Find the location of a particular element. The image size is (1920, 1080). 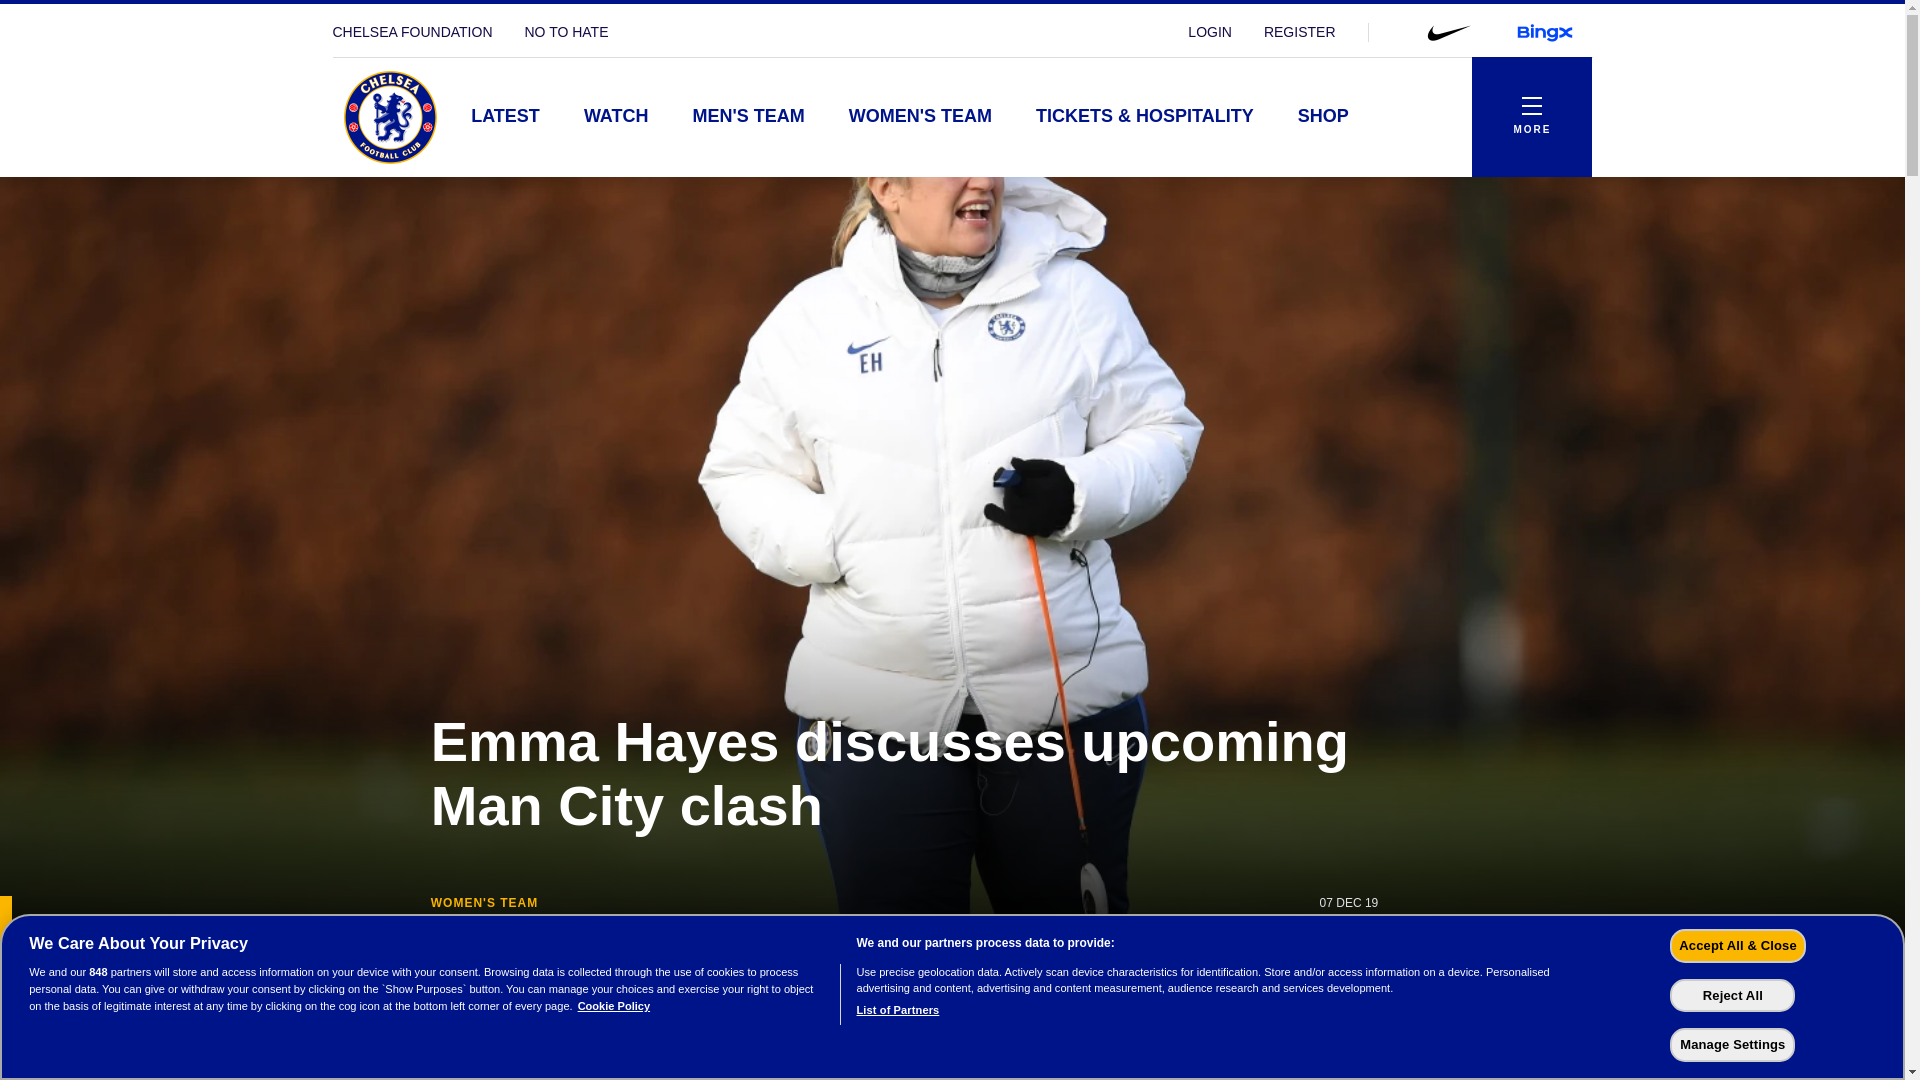

LOGIN is located at coordinates (1210, 32).